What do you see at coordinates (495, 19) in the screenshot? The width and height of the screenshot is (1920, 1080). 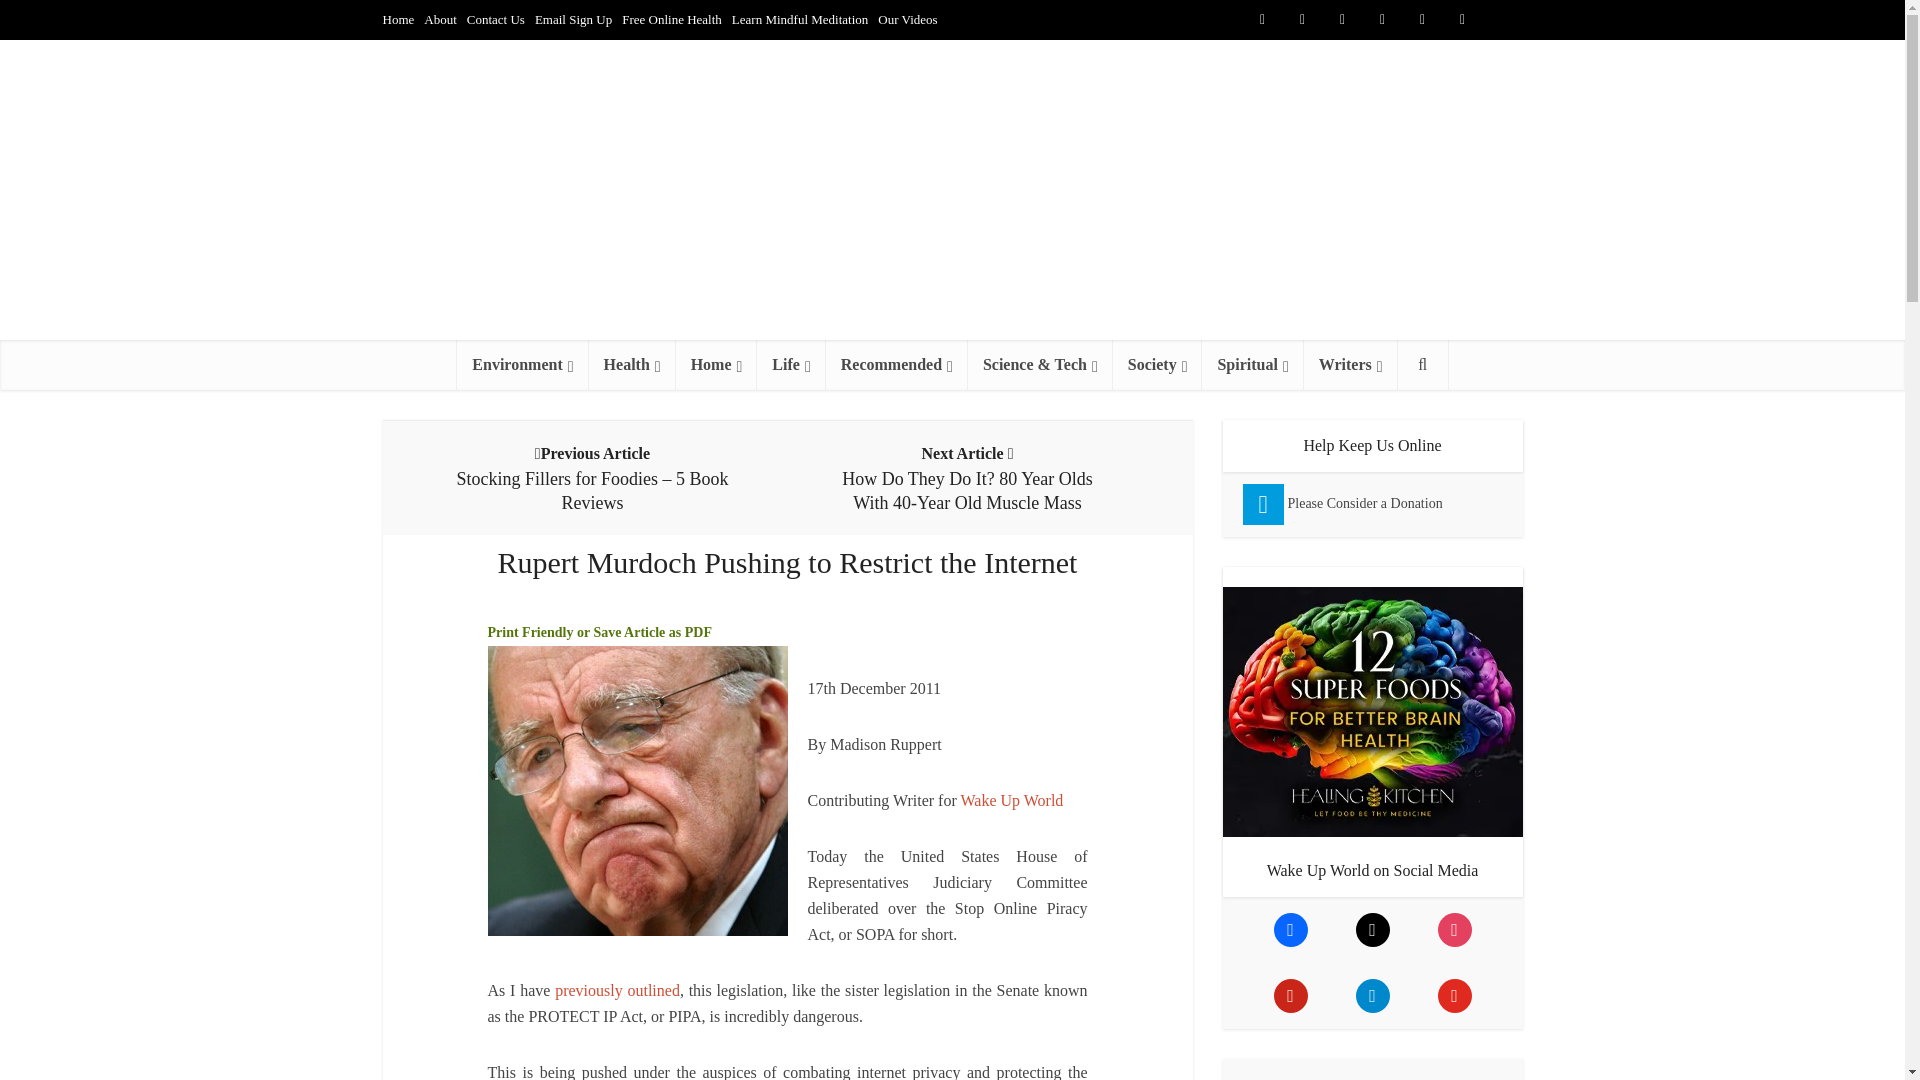 I see `Contact Us` at bounding box center [495, 19].